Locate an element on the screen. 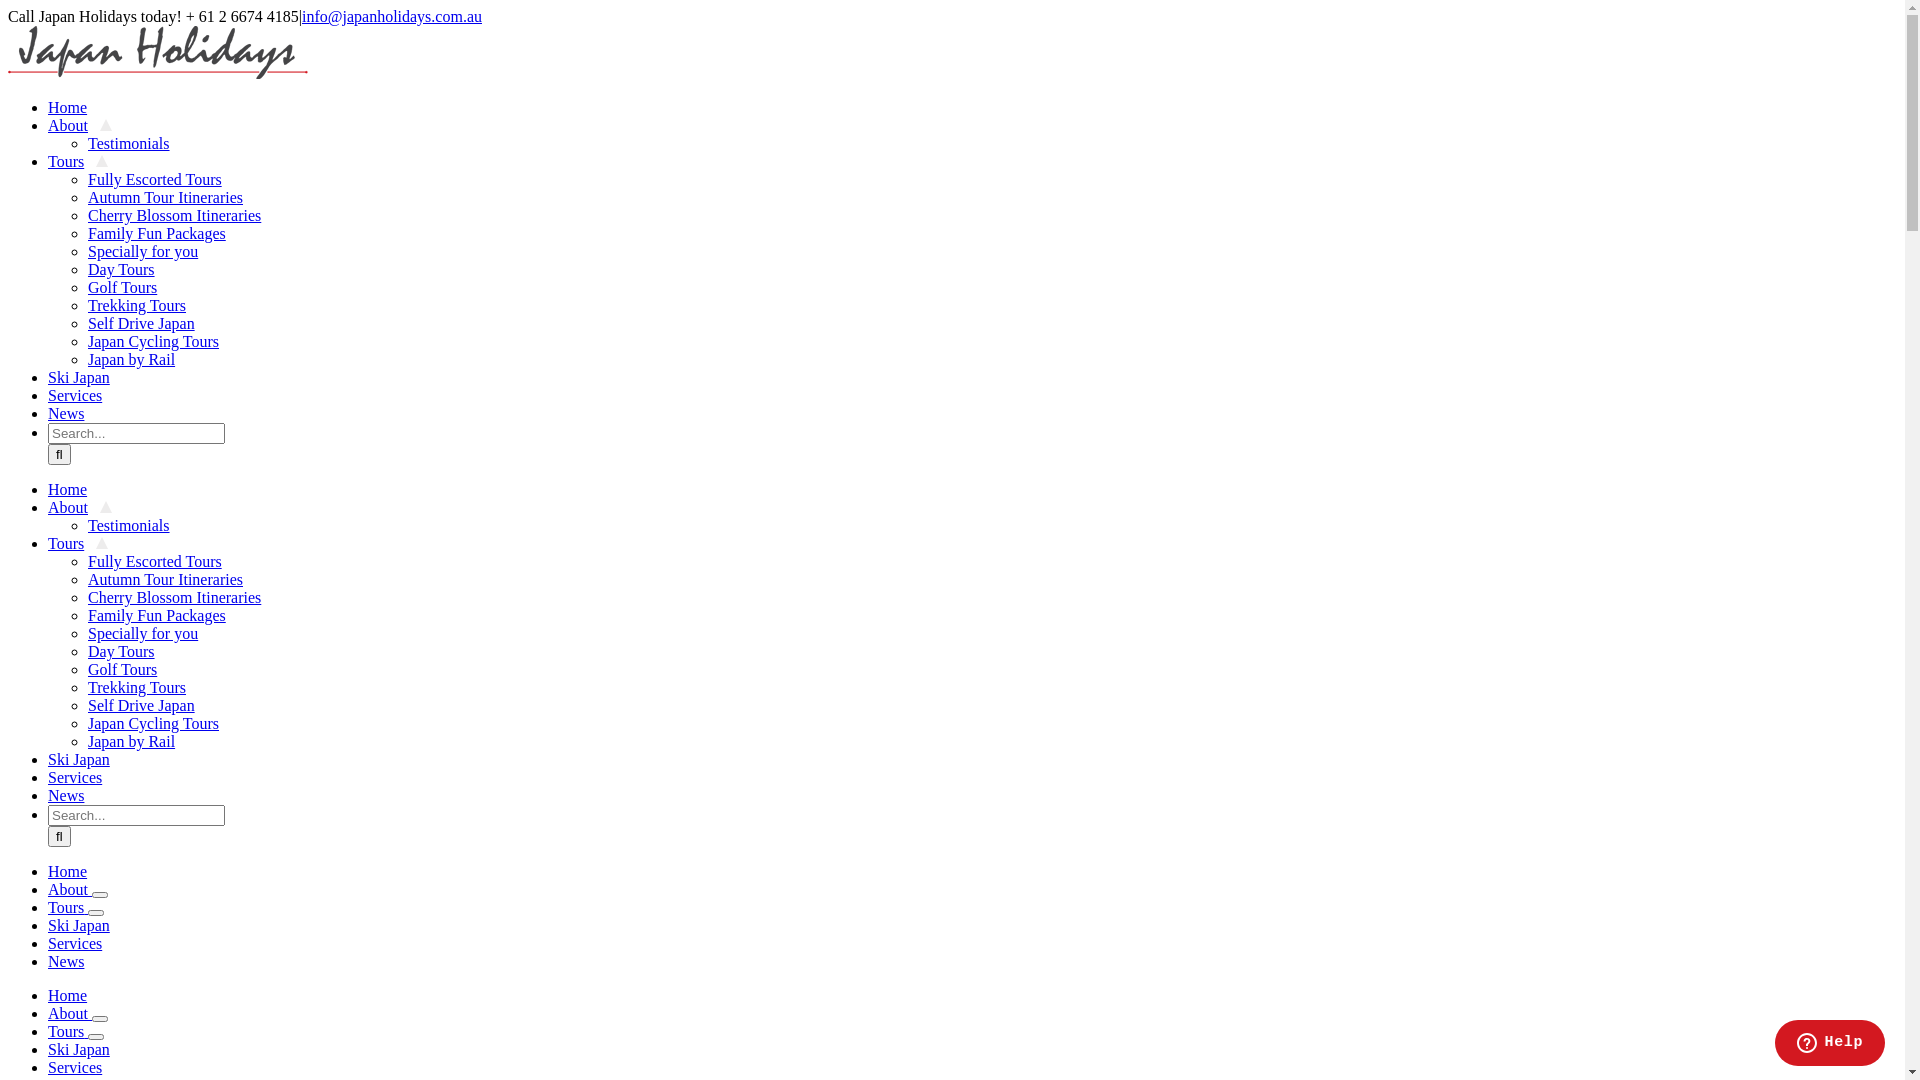  Tours is located at coordinates (68, 908).